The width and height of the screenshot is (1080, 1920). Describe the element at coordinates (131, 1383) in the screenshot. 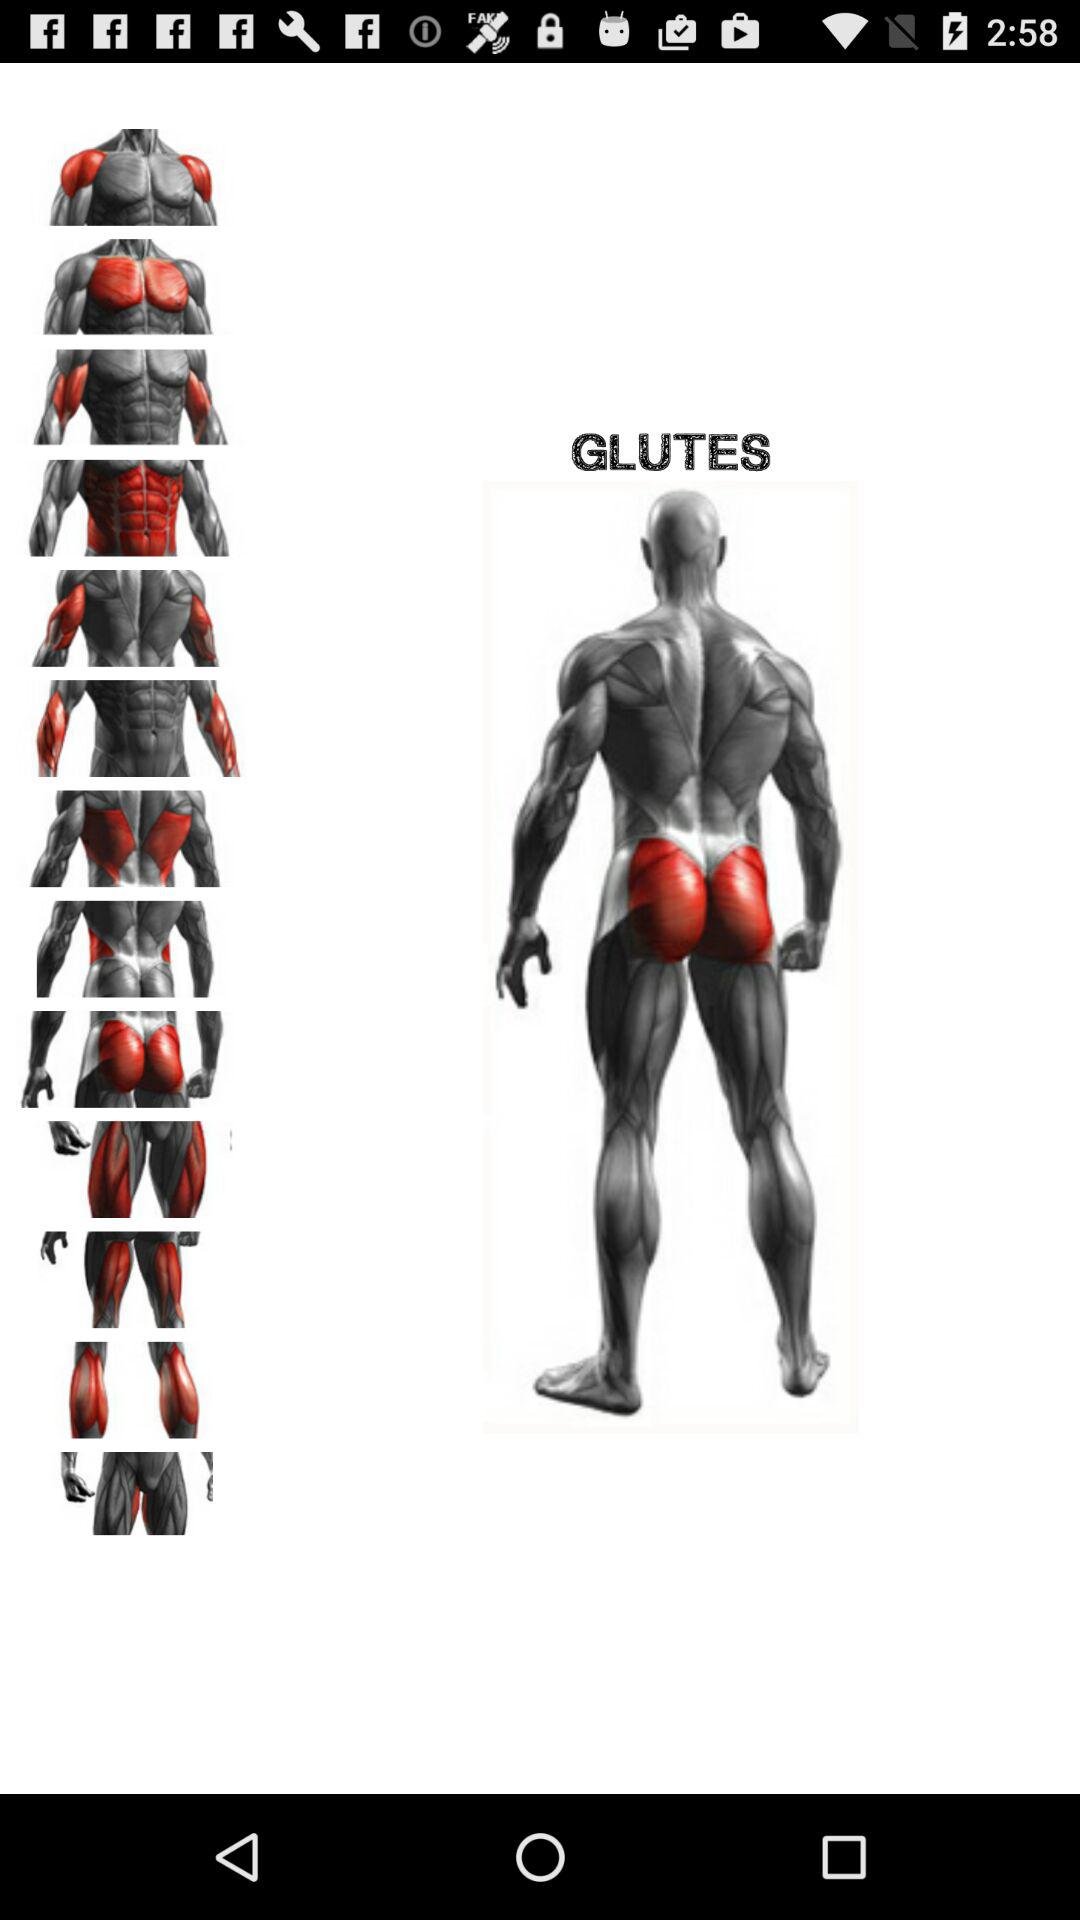

I see `show calf muscles` at that location.